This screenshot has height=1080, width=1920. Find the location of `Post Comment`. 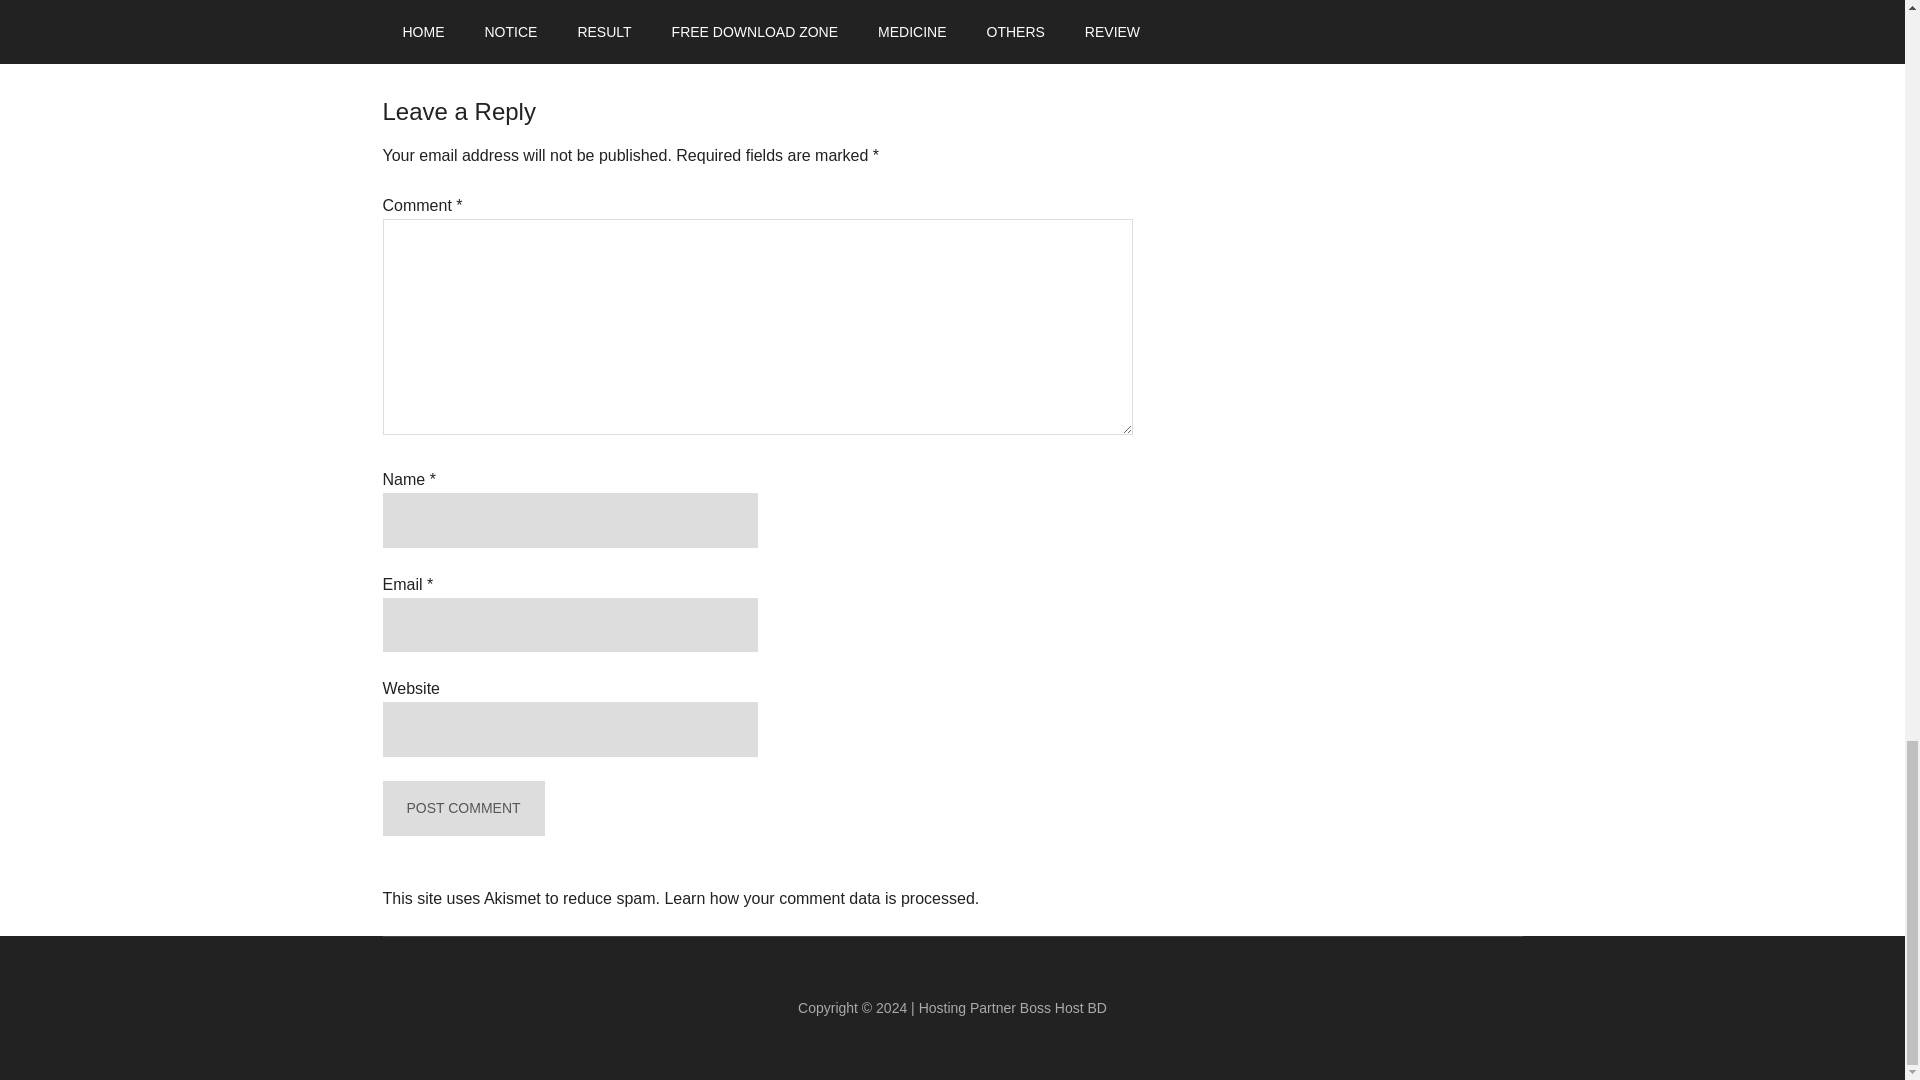

Post Comment is located at coordinates (462, 808).